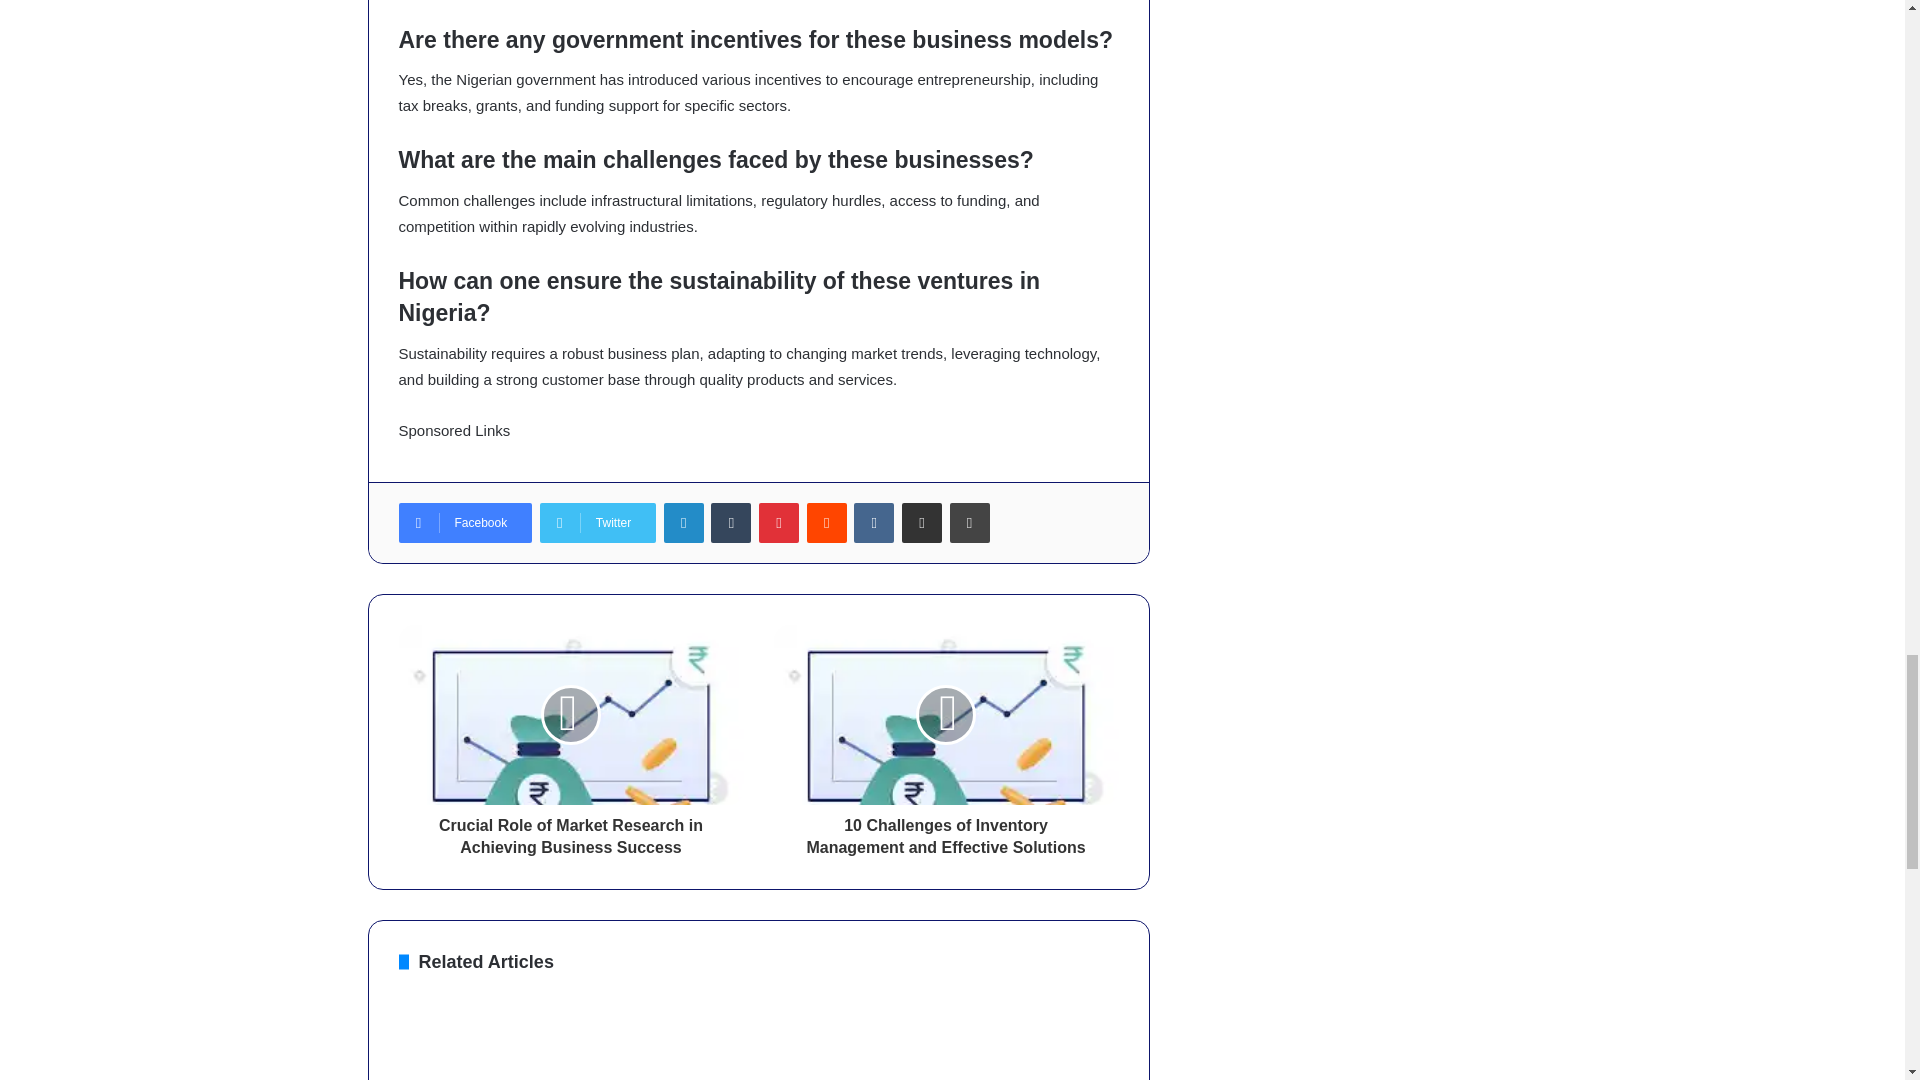 Image resolution: width=1920 pixels, height=1080 pixels. Describe the element at coordinates (826, 523) in the screenshot. I see `Reddit` at that location.